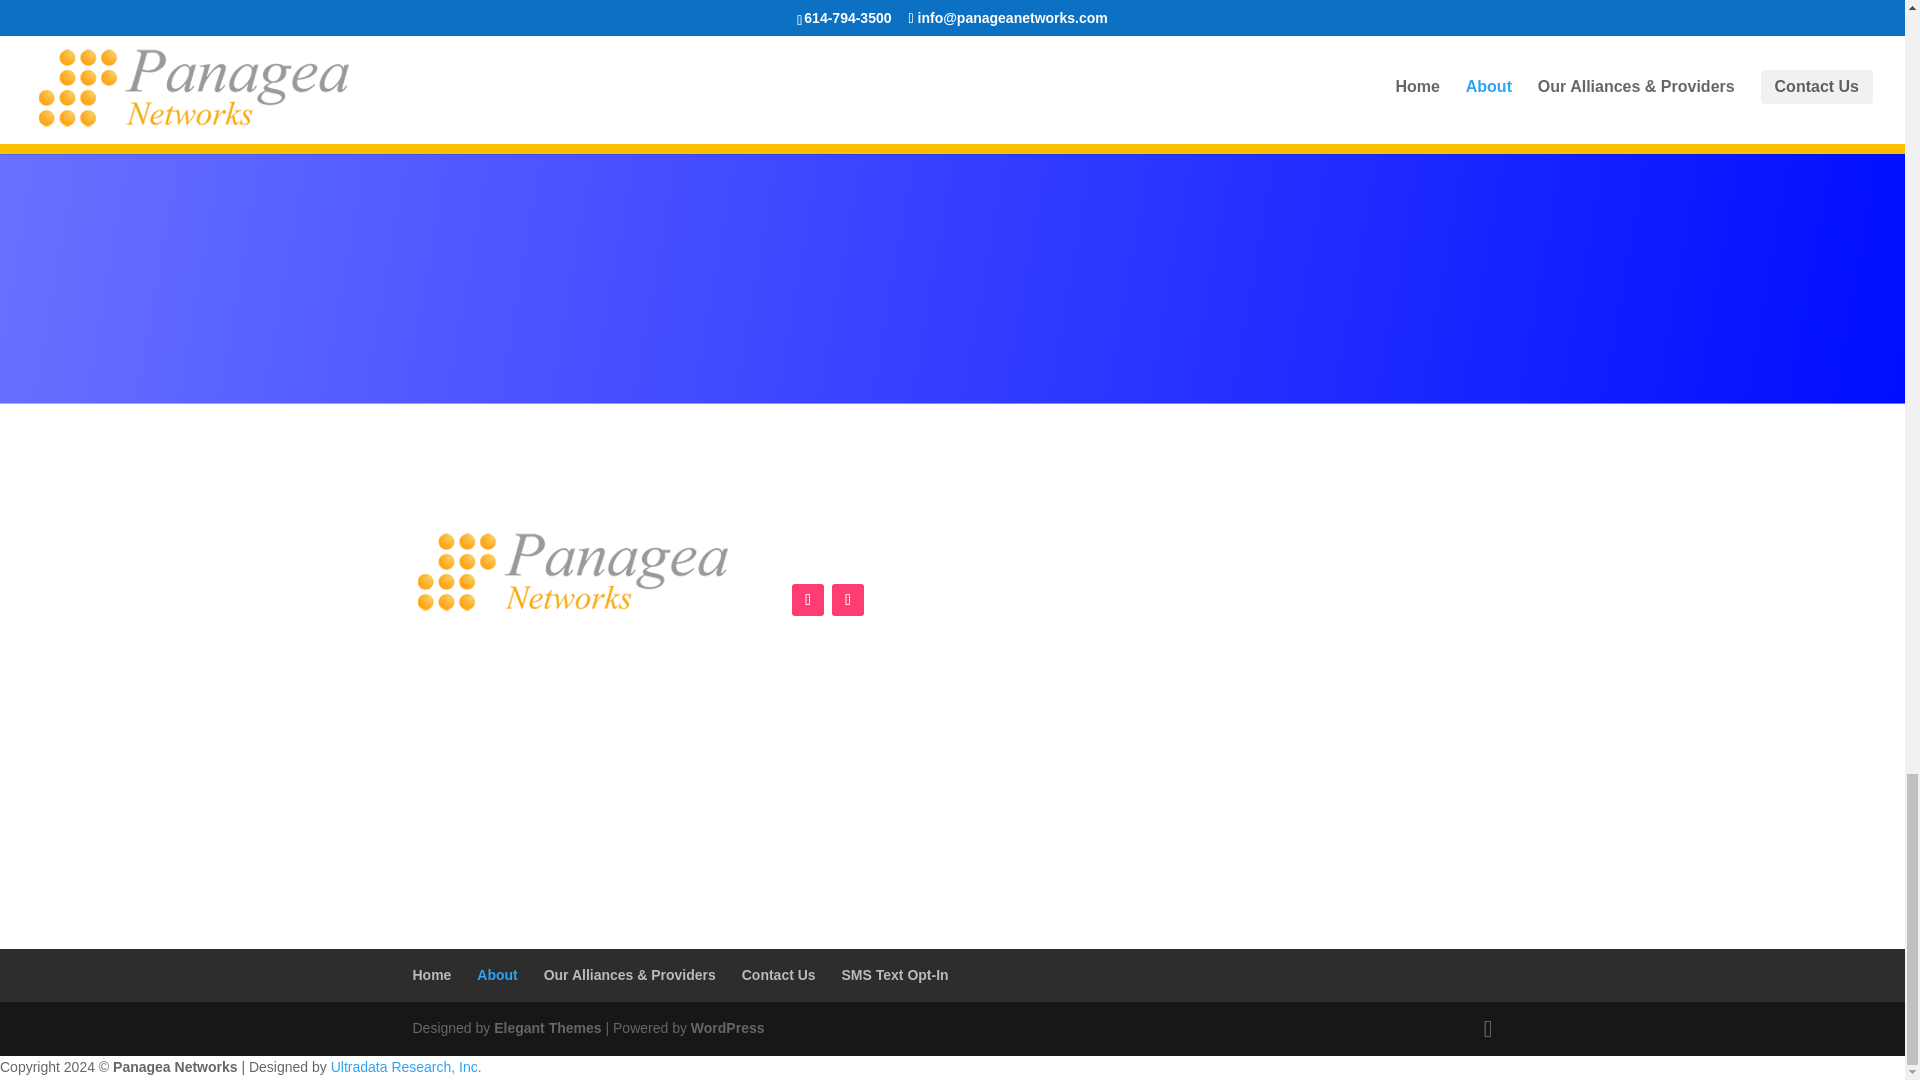 This screenshot has height=1080, width=1920. Describe the element at coordinates (546, 1027) in the screenshot. I see `Elegant Themes` at that location.